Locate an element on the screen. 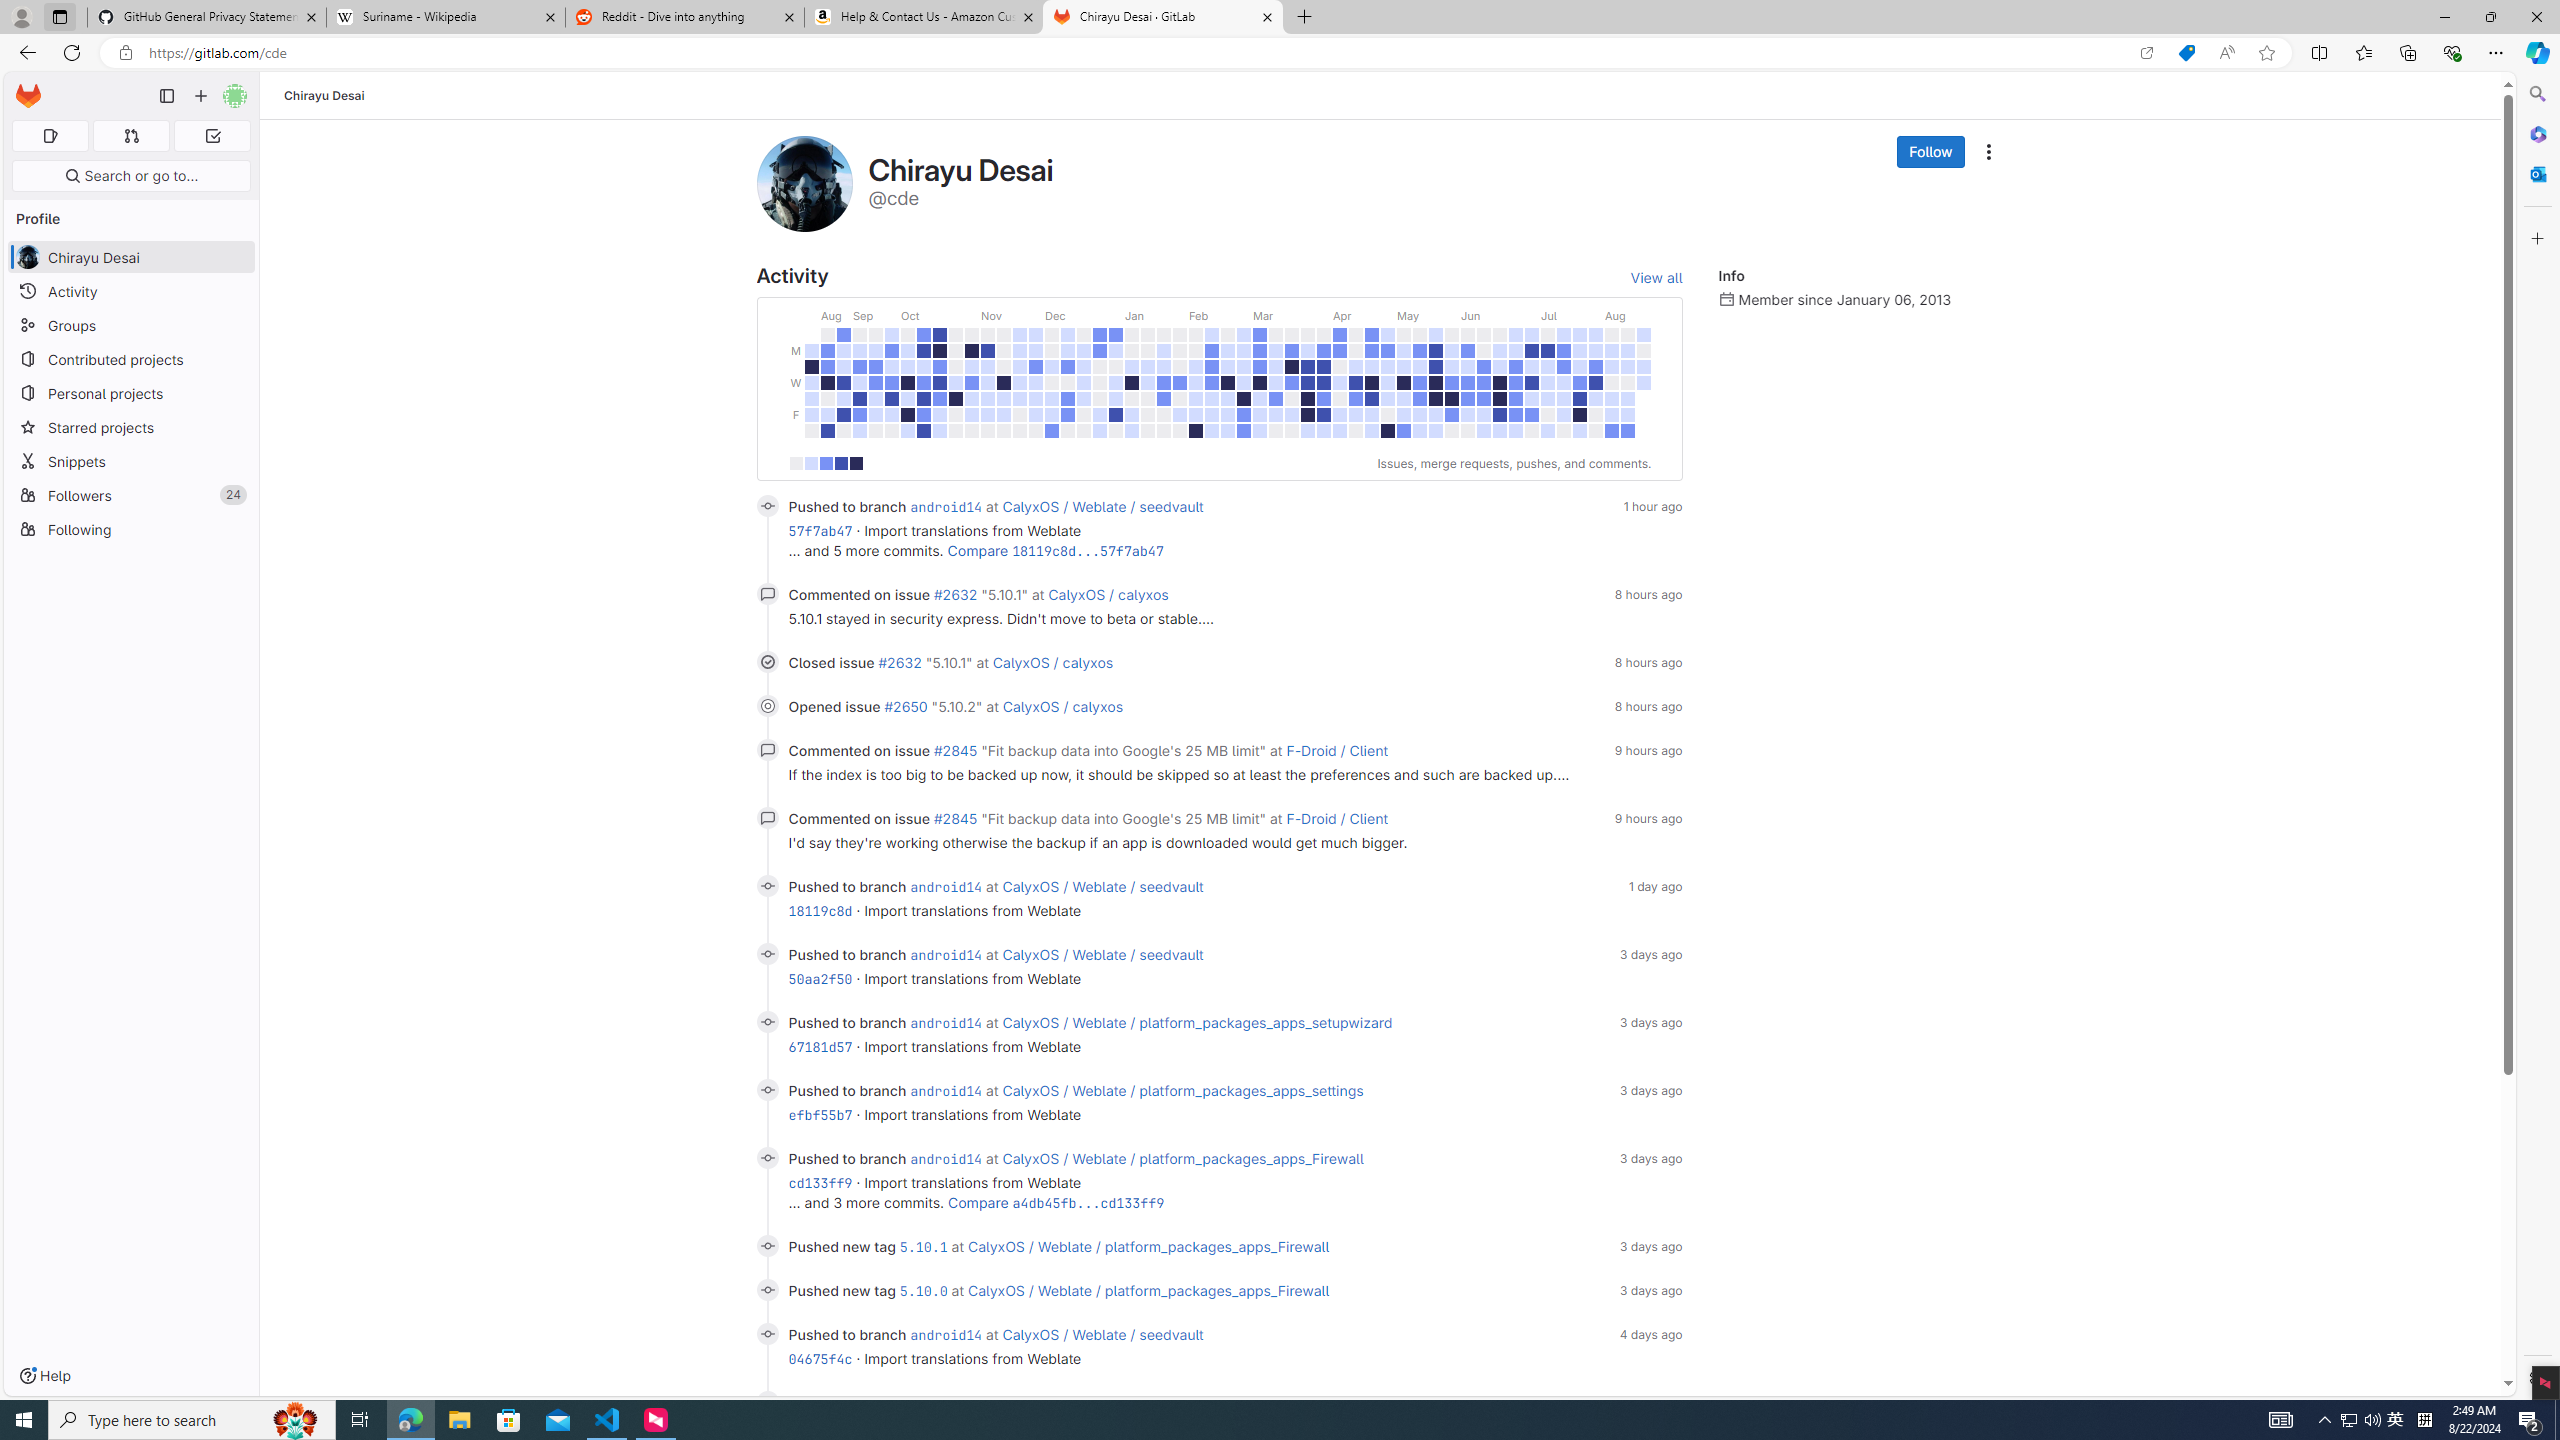  Contributed projects is located at coordinates (132, 358).